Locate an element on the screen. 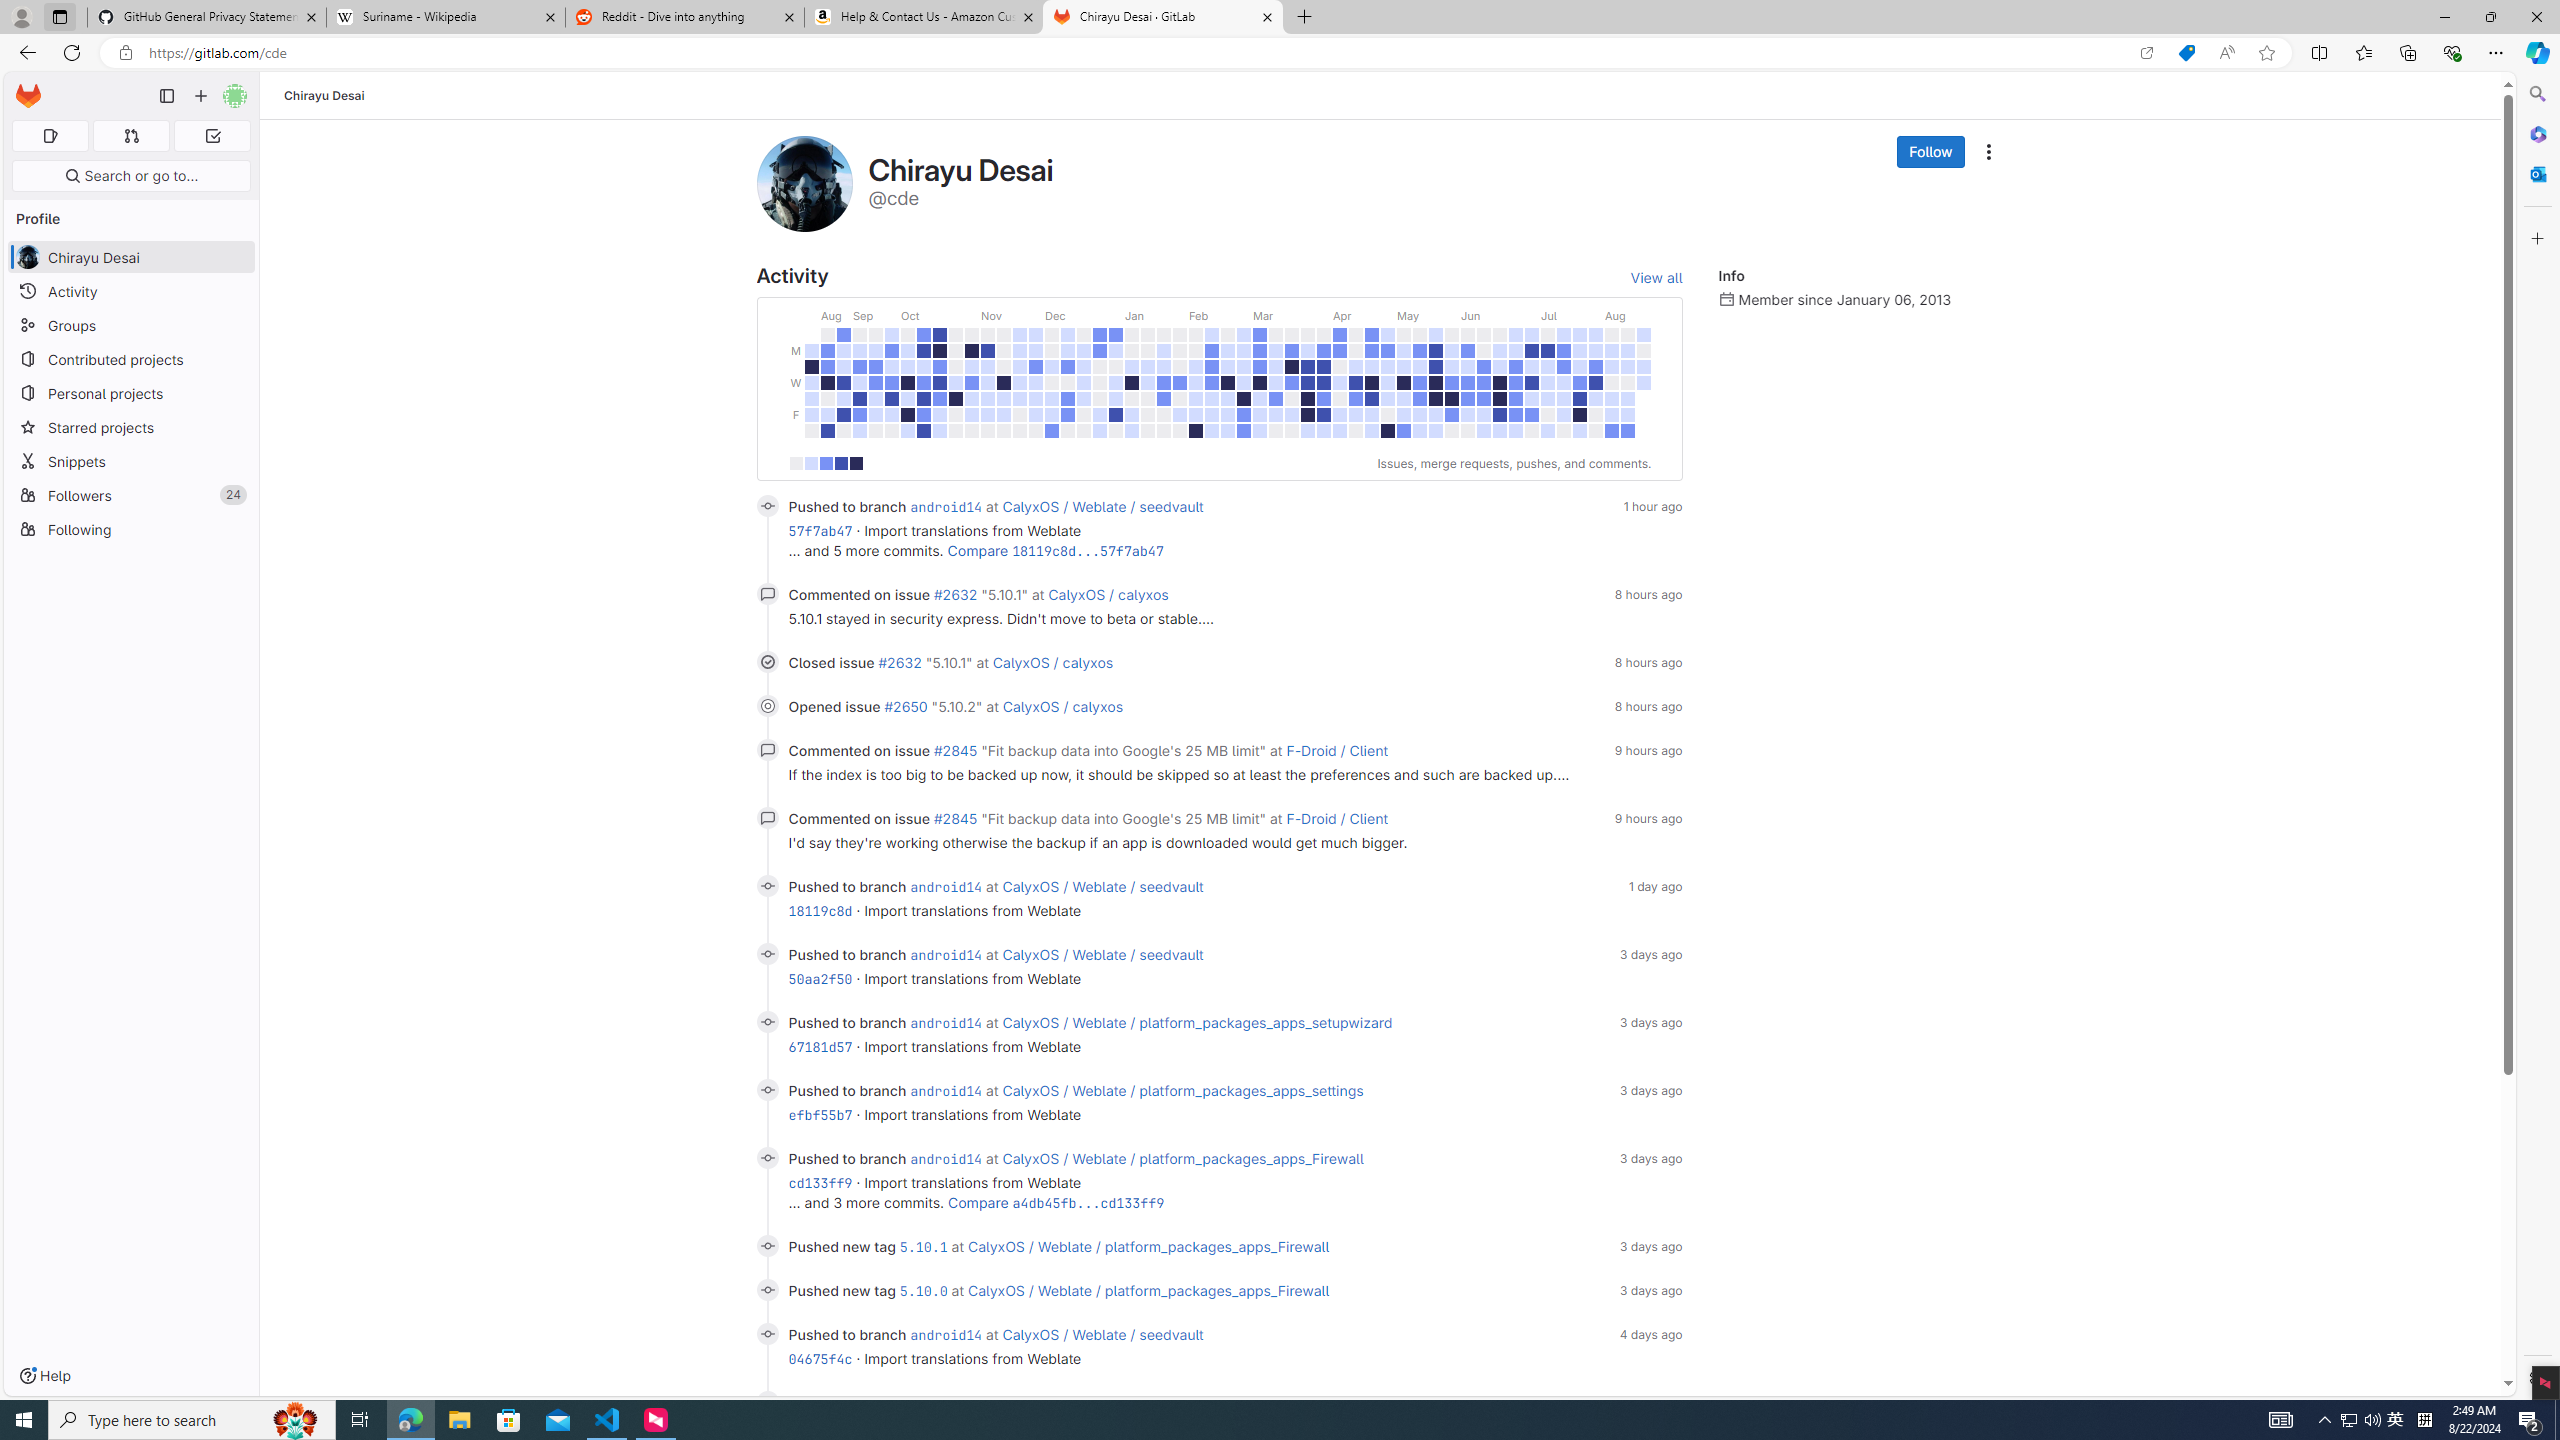  Contributed projects is located at coordinates (132, 358).